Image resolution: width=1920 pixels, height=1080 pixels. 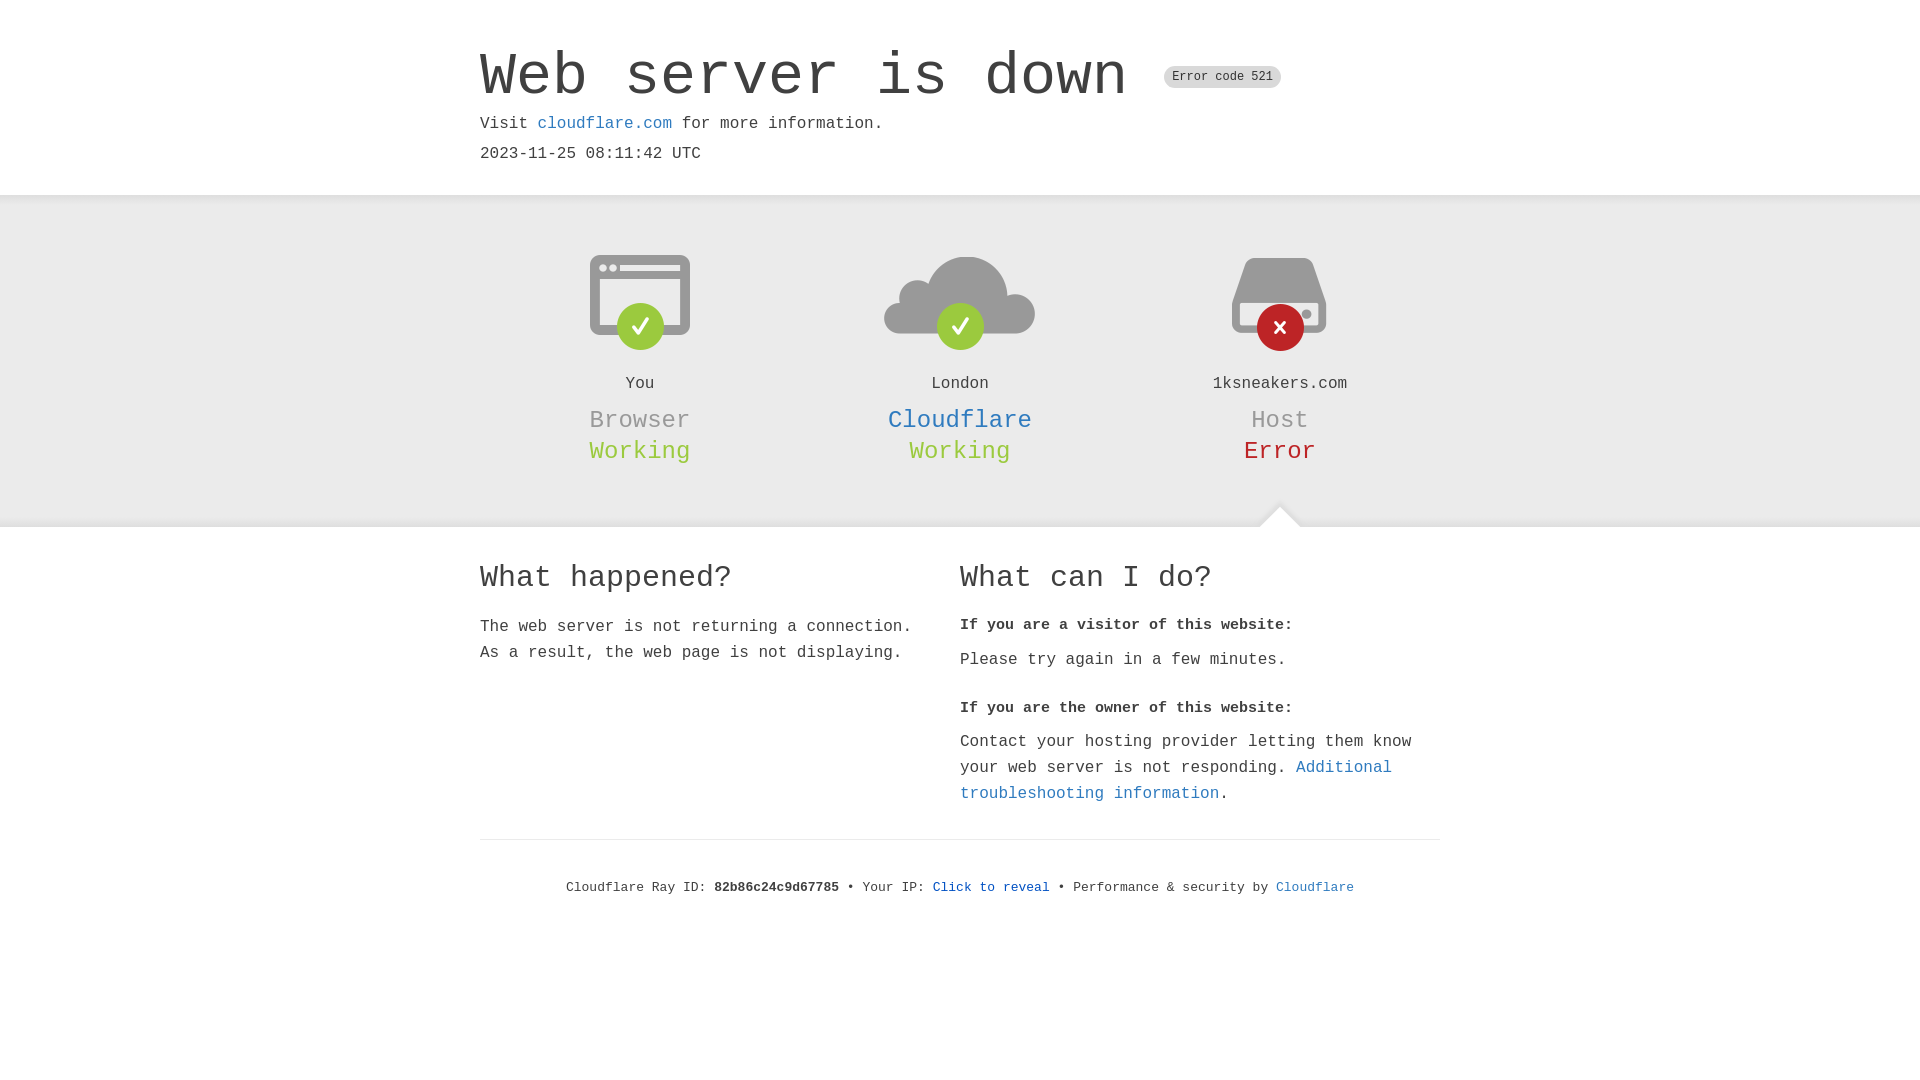 What do you see at coordinates (992, 888) in the screenshot?
I see `Click to reveal` at bounding box center [992, 888].